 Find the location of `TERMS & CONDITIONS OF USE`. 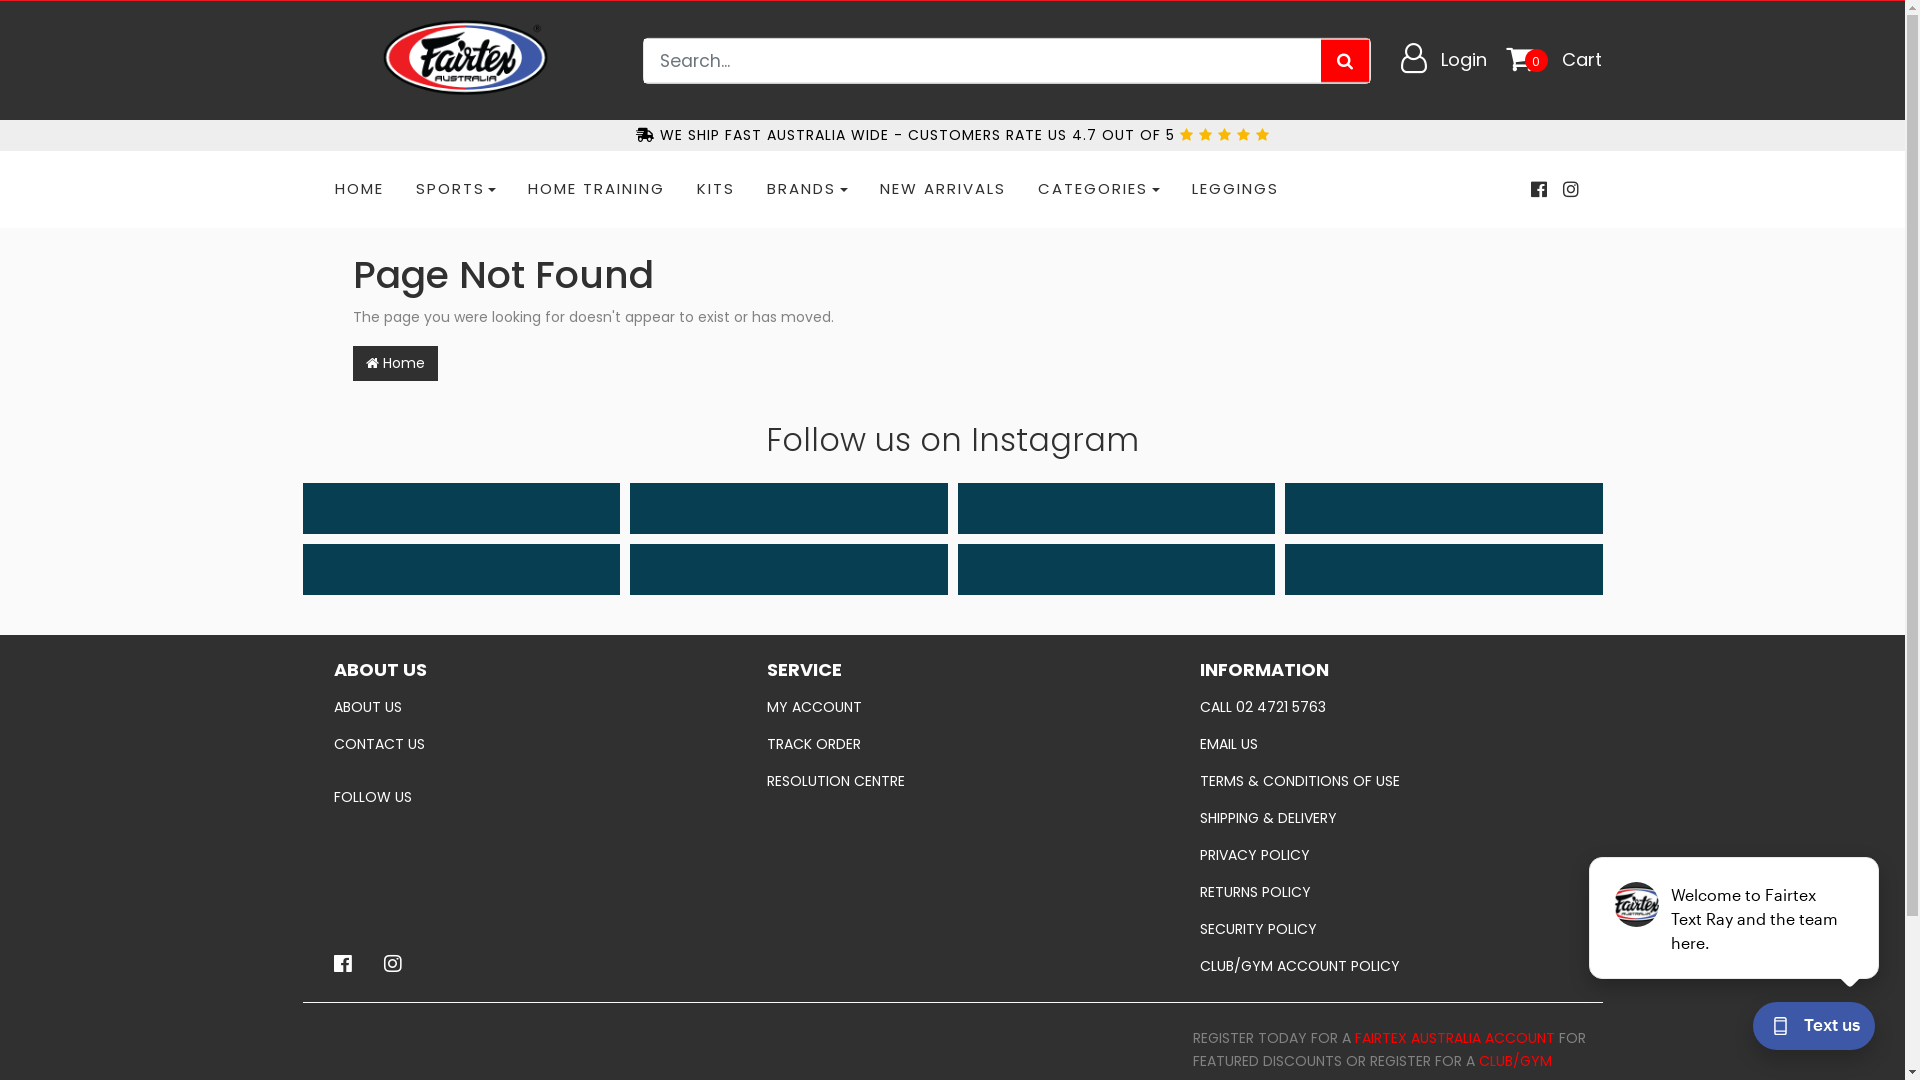

TERMS & CONDITIONS OF USE is located at coordinates (1386, 780).